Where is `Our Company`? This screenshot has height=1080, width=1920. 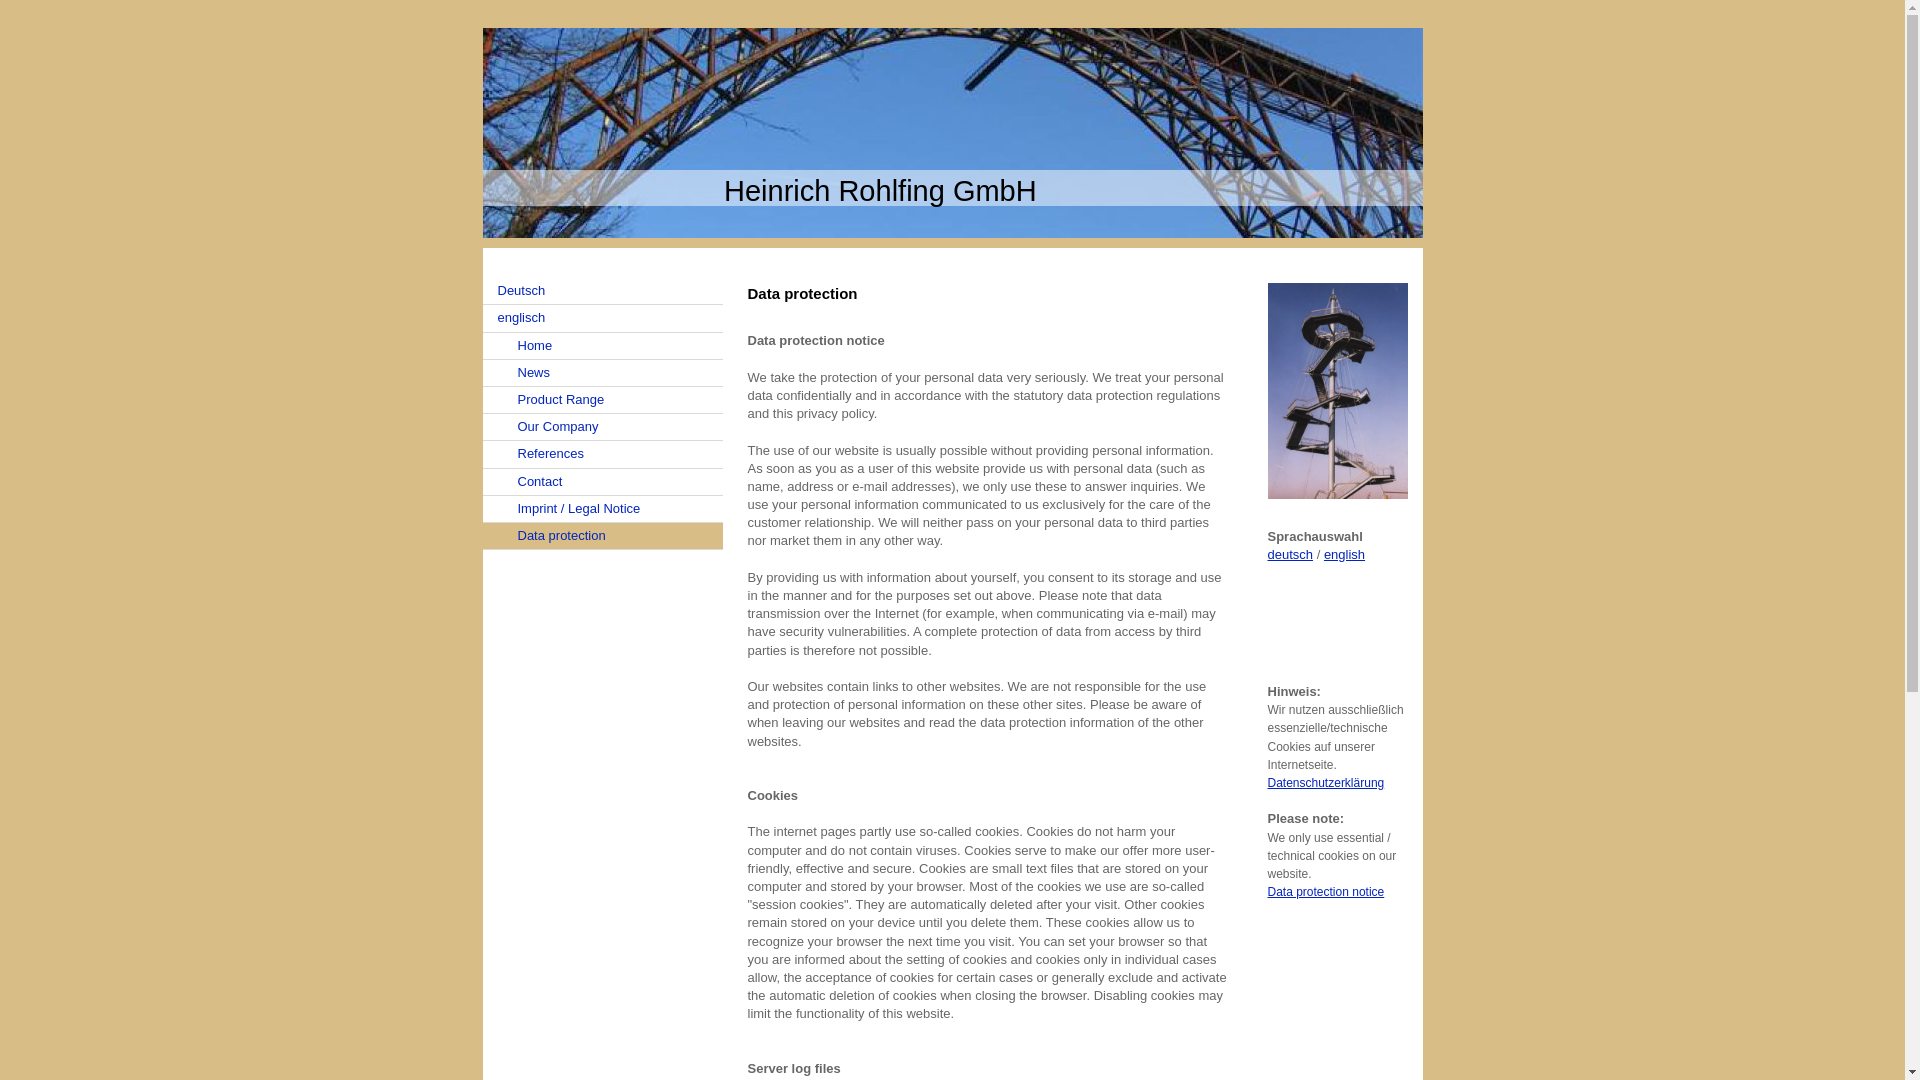
Our Company is located at coordinates (601, 426).